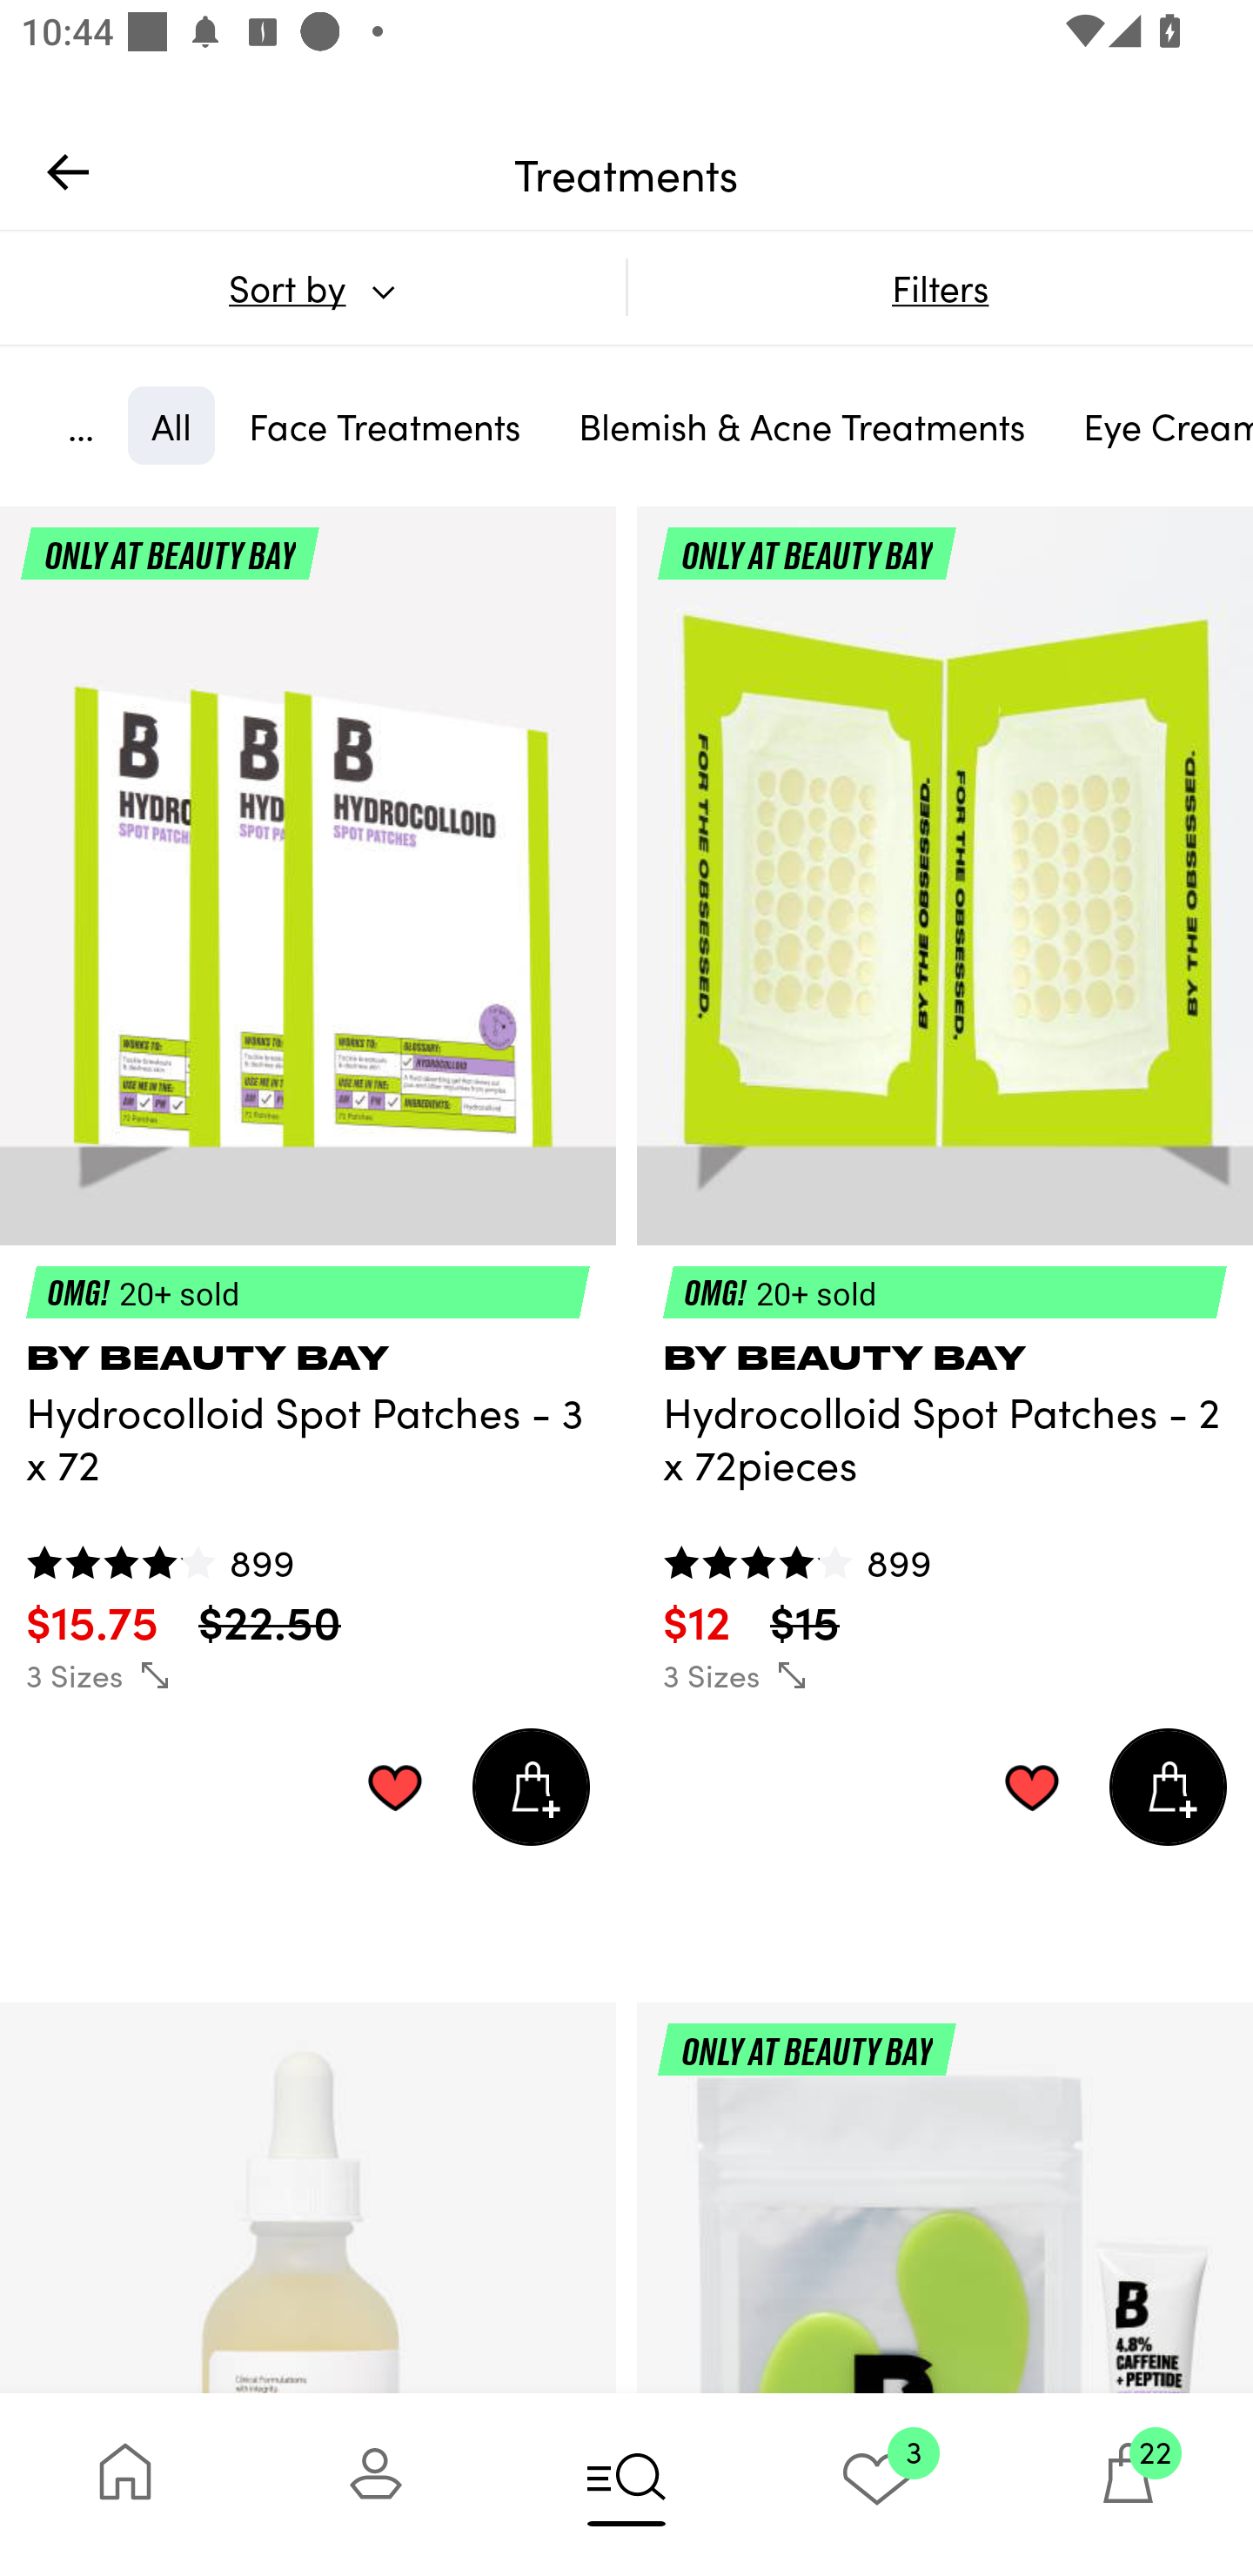 The image size is (1253, 2576). What do you see at coordinates (940, 287) in the screenshot?
I see `Filters` at bounding box center [940, 287].